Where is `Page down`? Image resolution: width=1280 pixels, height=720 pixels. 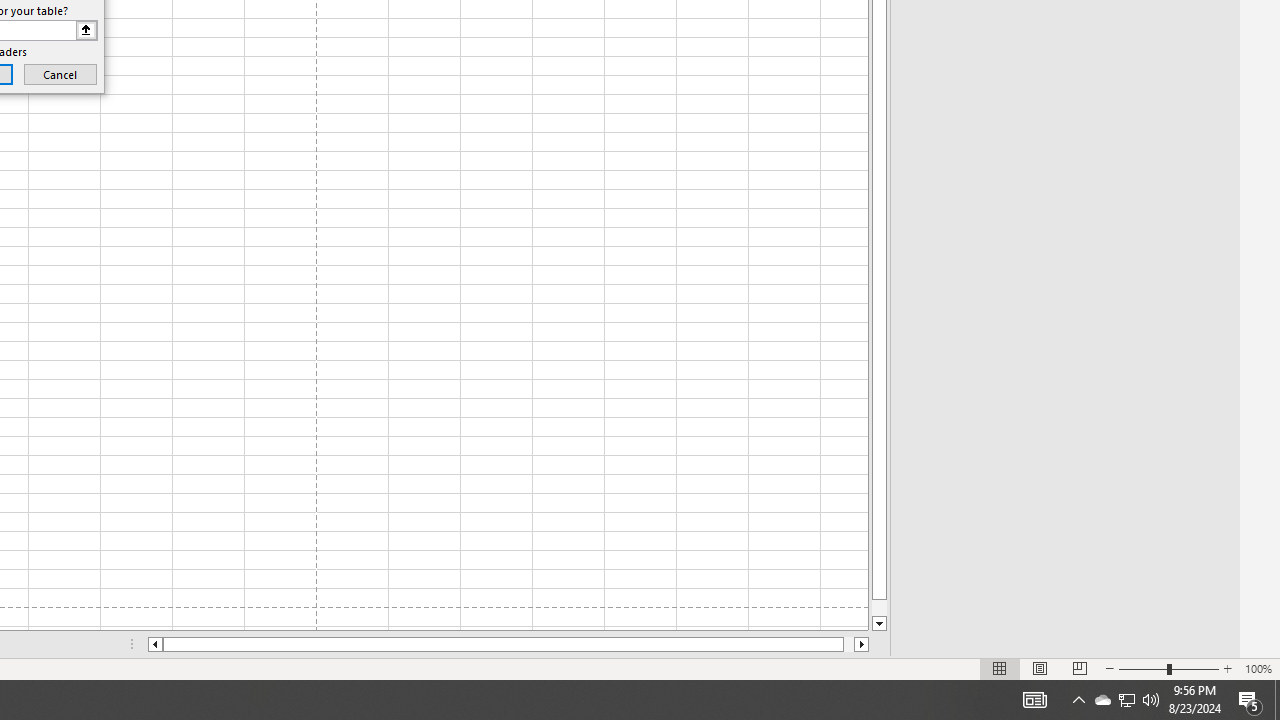
Page down is located at coordinates (879, 608).